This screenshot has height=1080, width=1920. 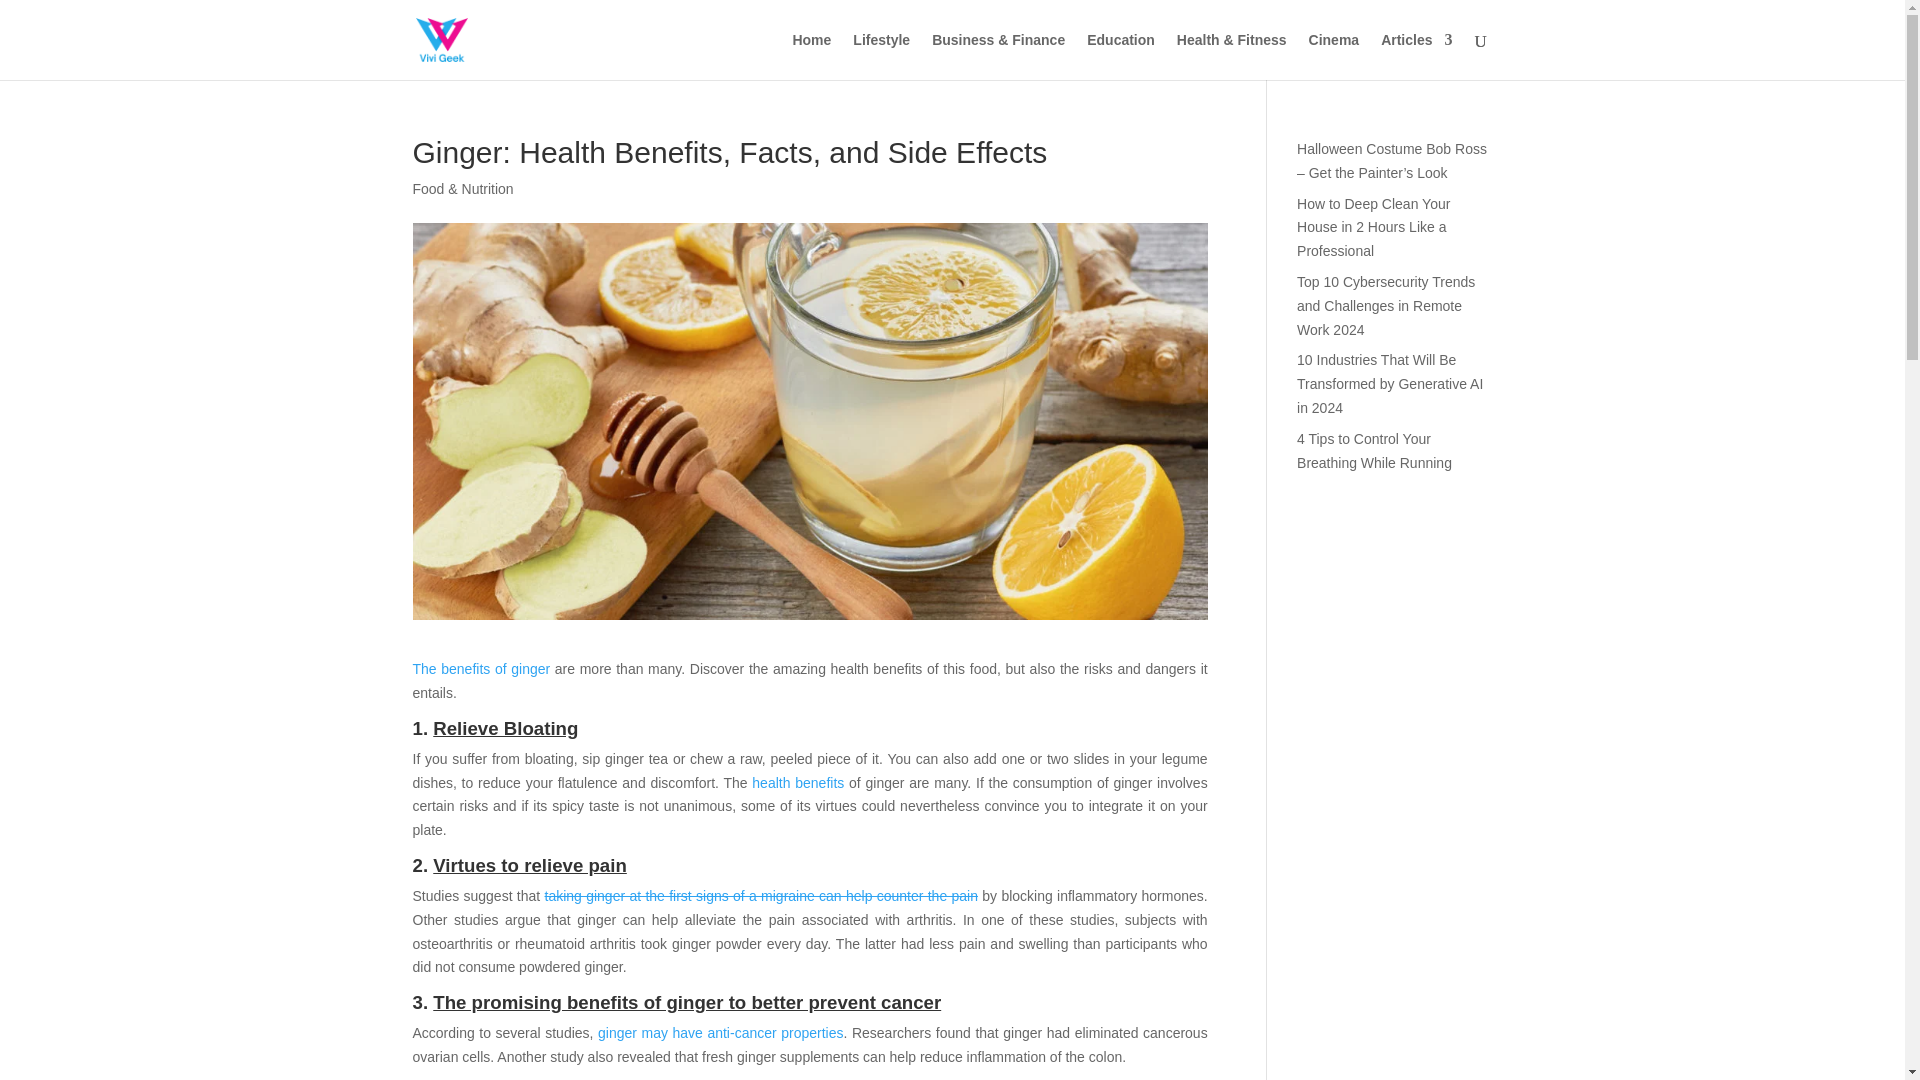 I want to click on The benefits of ginger, so click(x=480, y=668).